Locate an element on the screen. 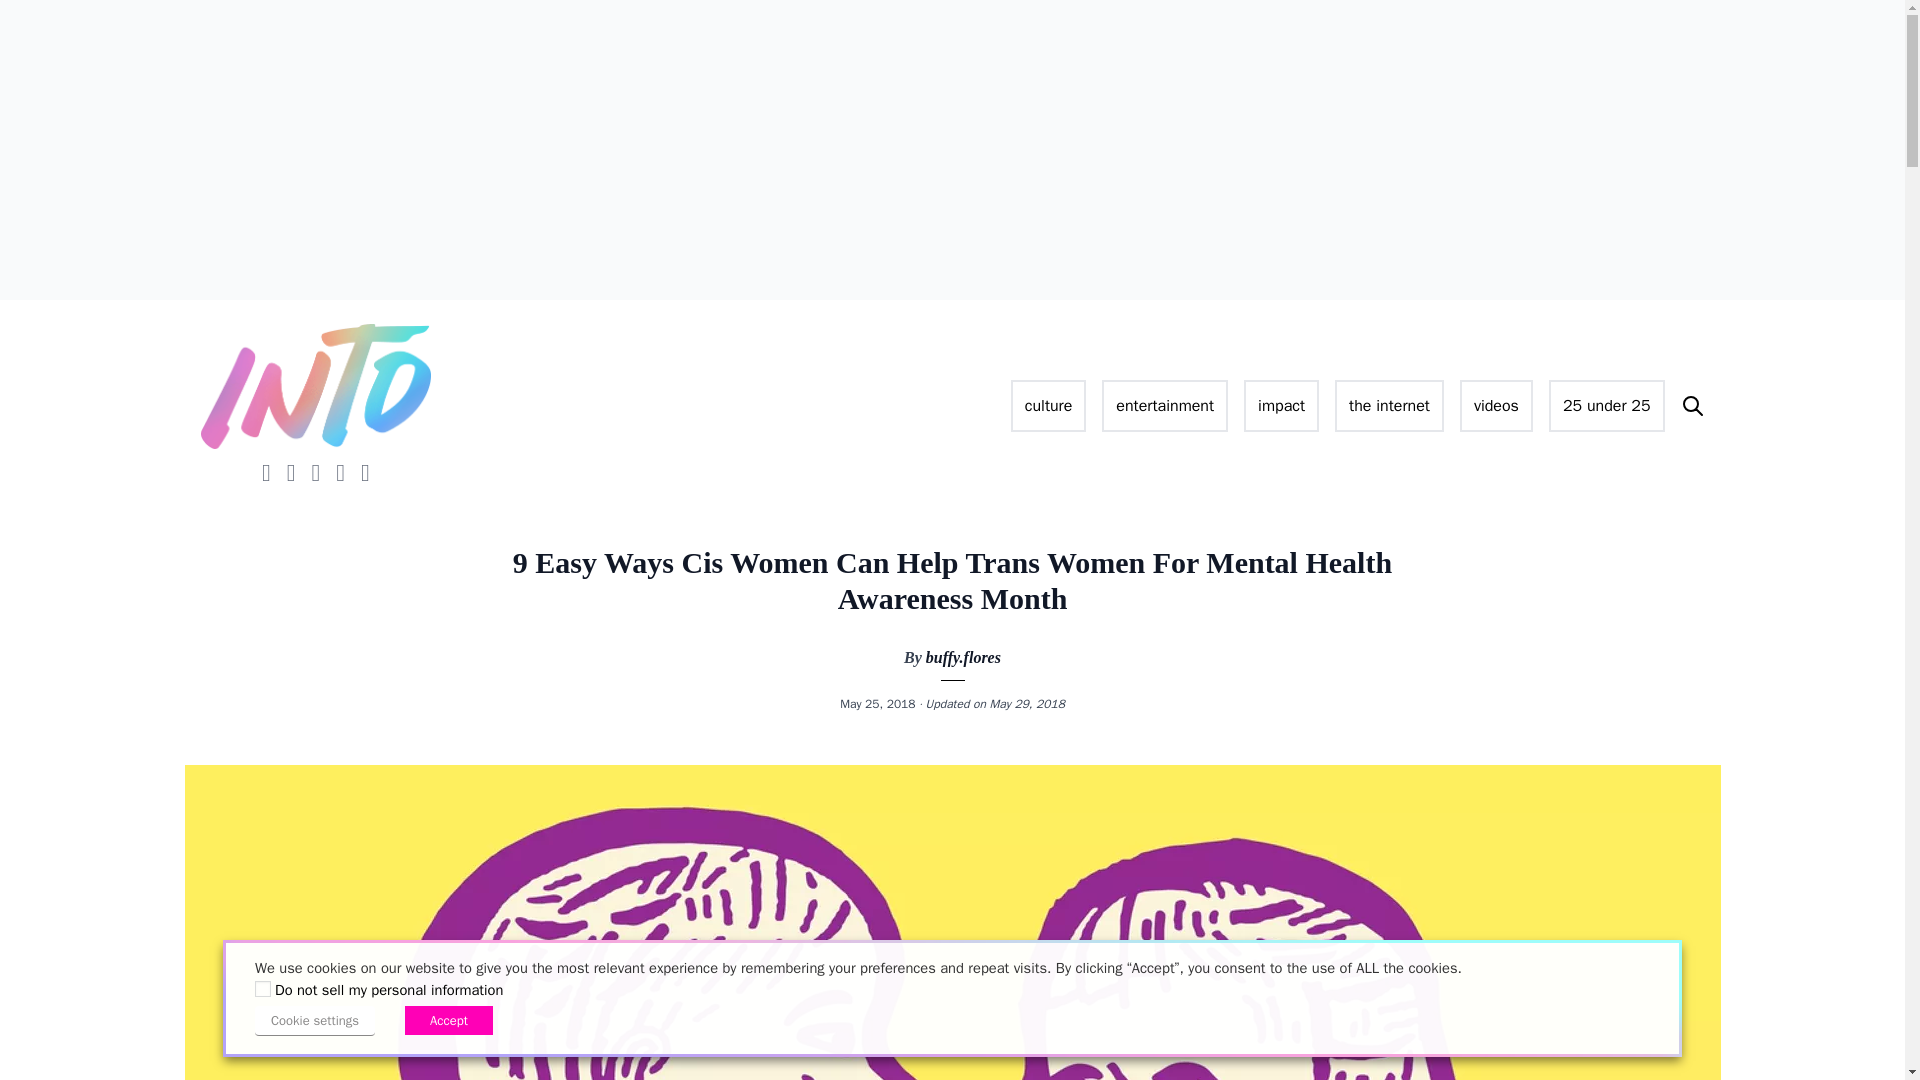 Image resolution: width=1920 pixels, height=1080 pixels. impact is located at coordinates (1282, 406).